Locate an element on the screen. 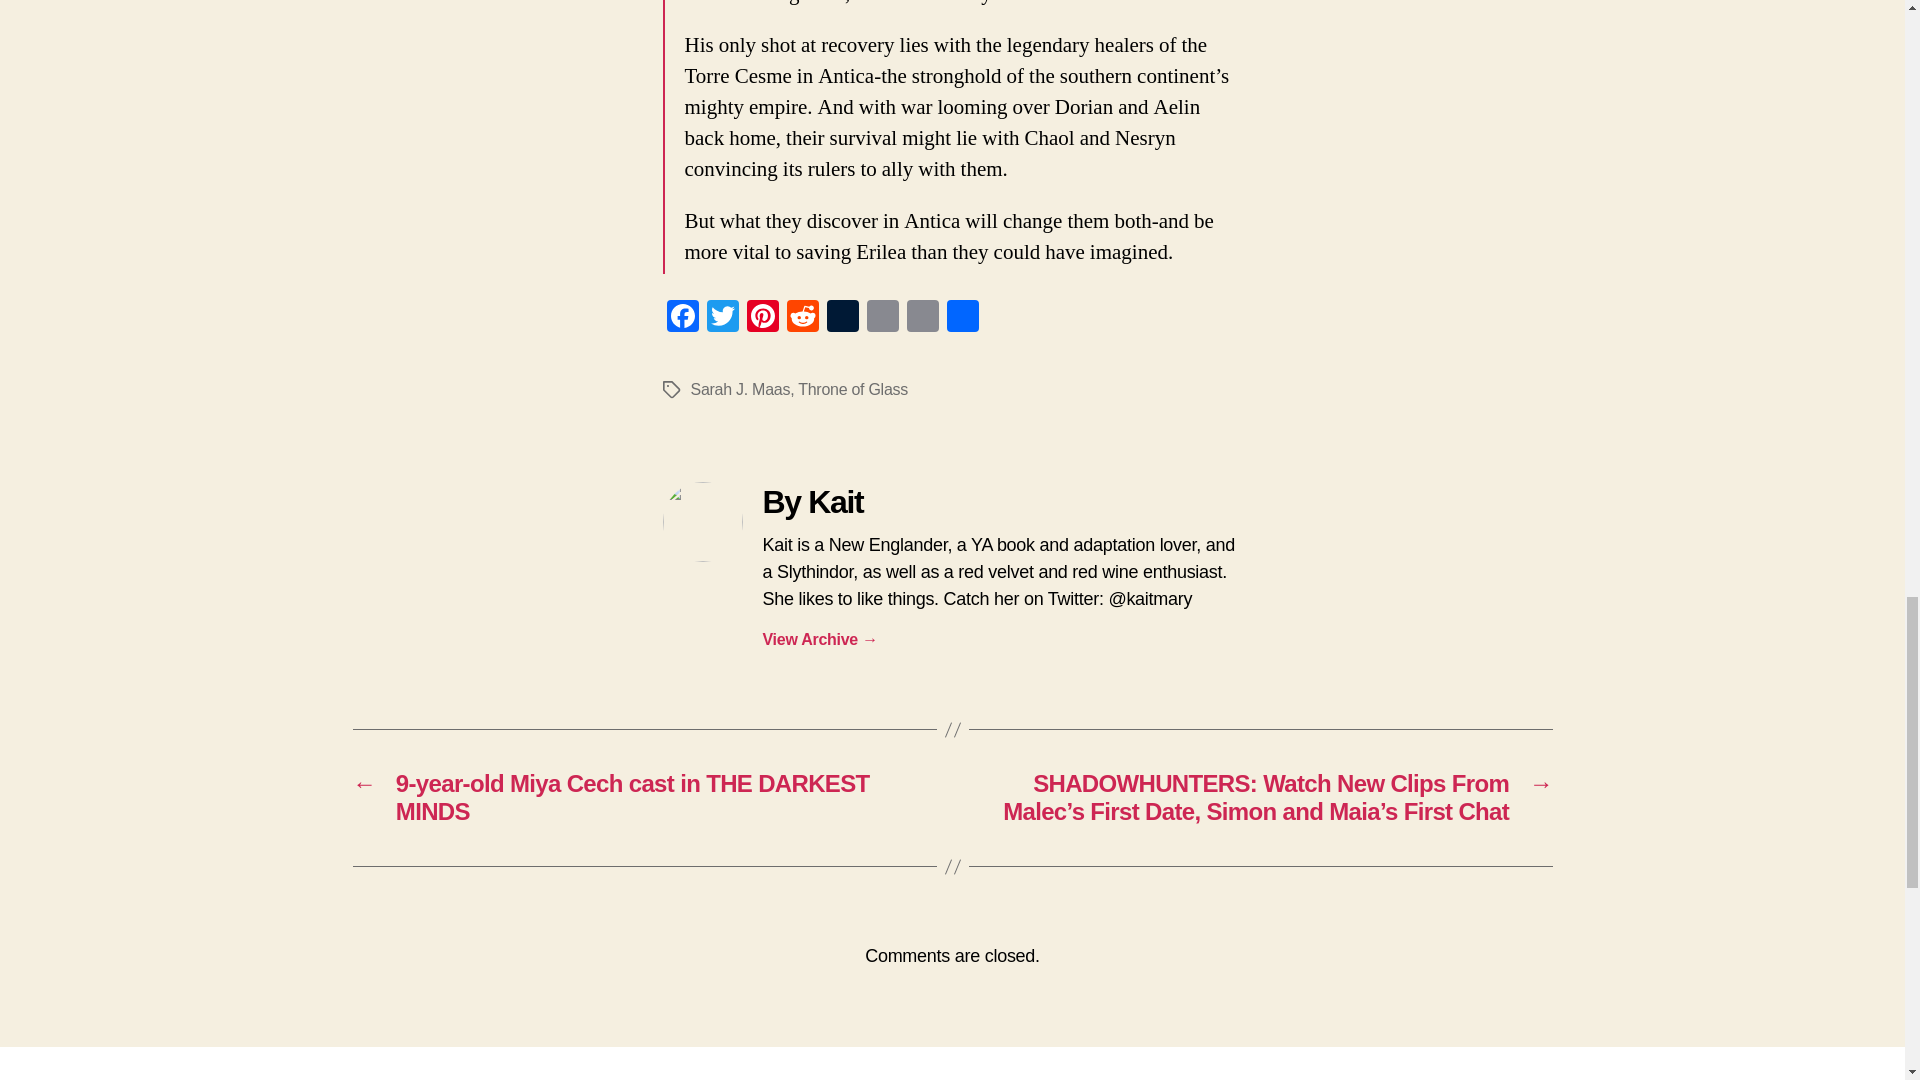  Twitter is located at coordinates (722, 319).